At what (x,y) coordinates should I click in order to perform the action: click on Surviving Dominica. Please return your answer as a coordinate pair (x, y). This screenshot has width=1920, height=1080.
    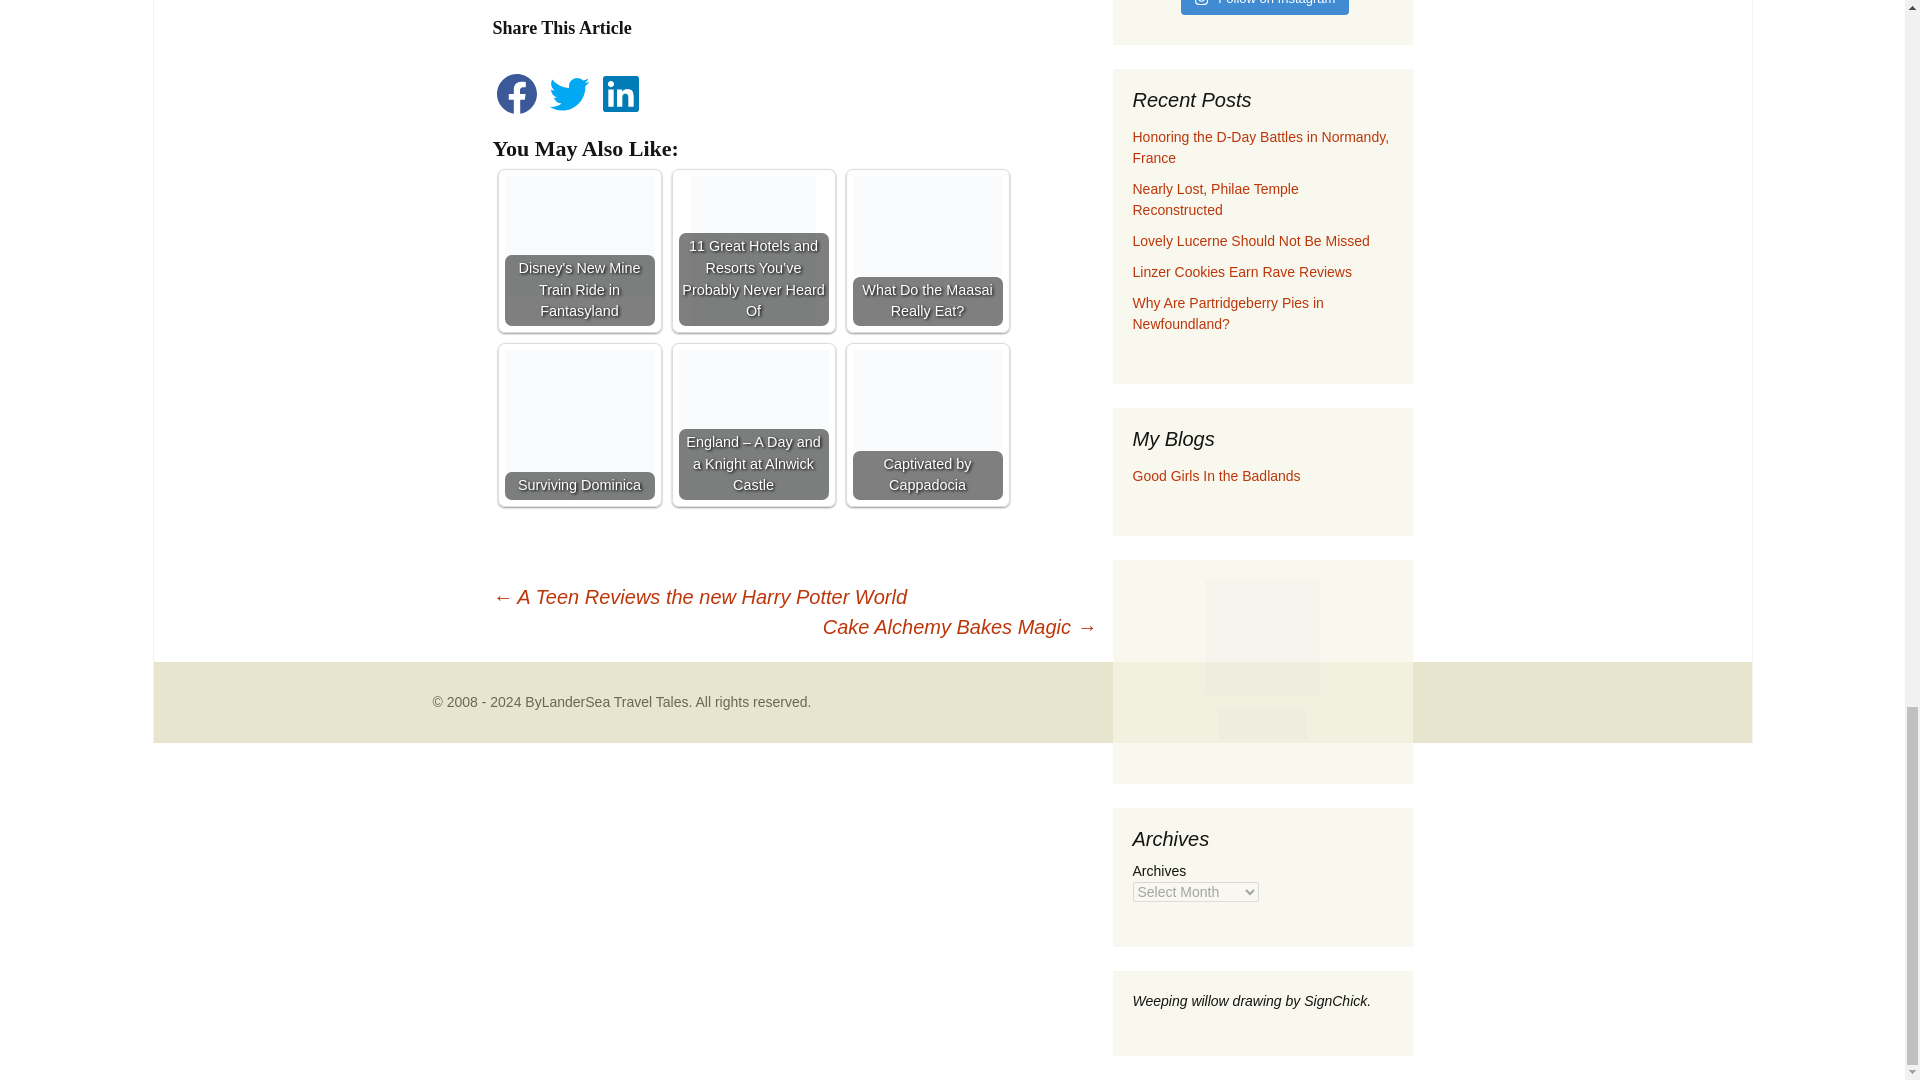
    Looking at the image, I should click on (578, 424).